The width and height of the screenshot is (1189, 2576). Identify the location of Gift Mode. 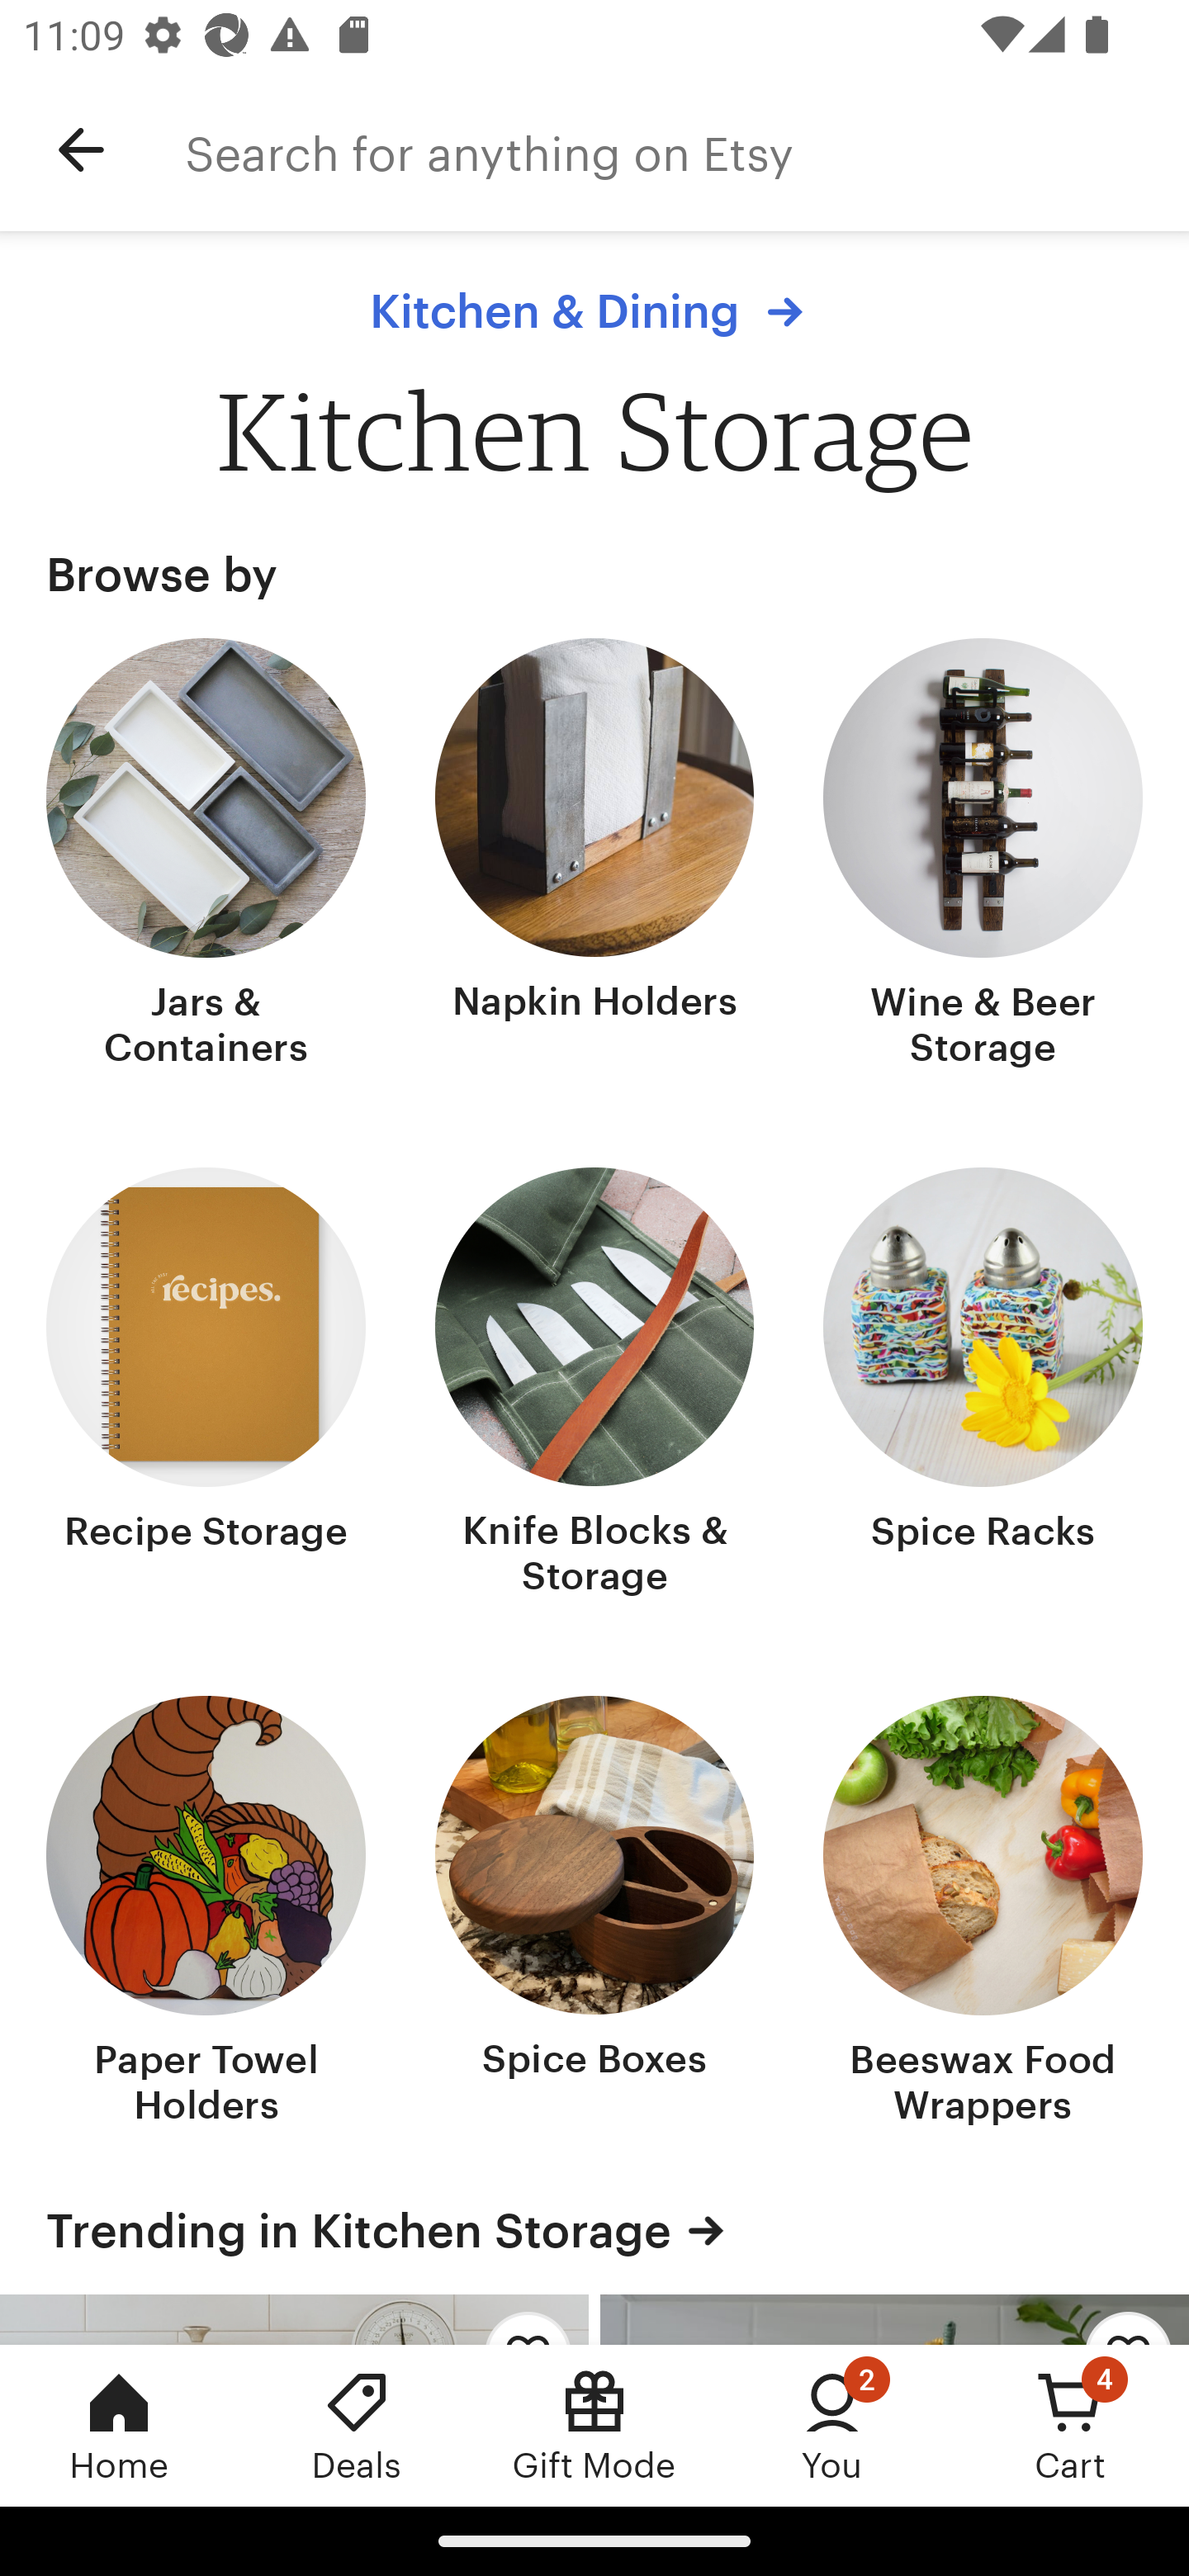
(594, 2425).